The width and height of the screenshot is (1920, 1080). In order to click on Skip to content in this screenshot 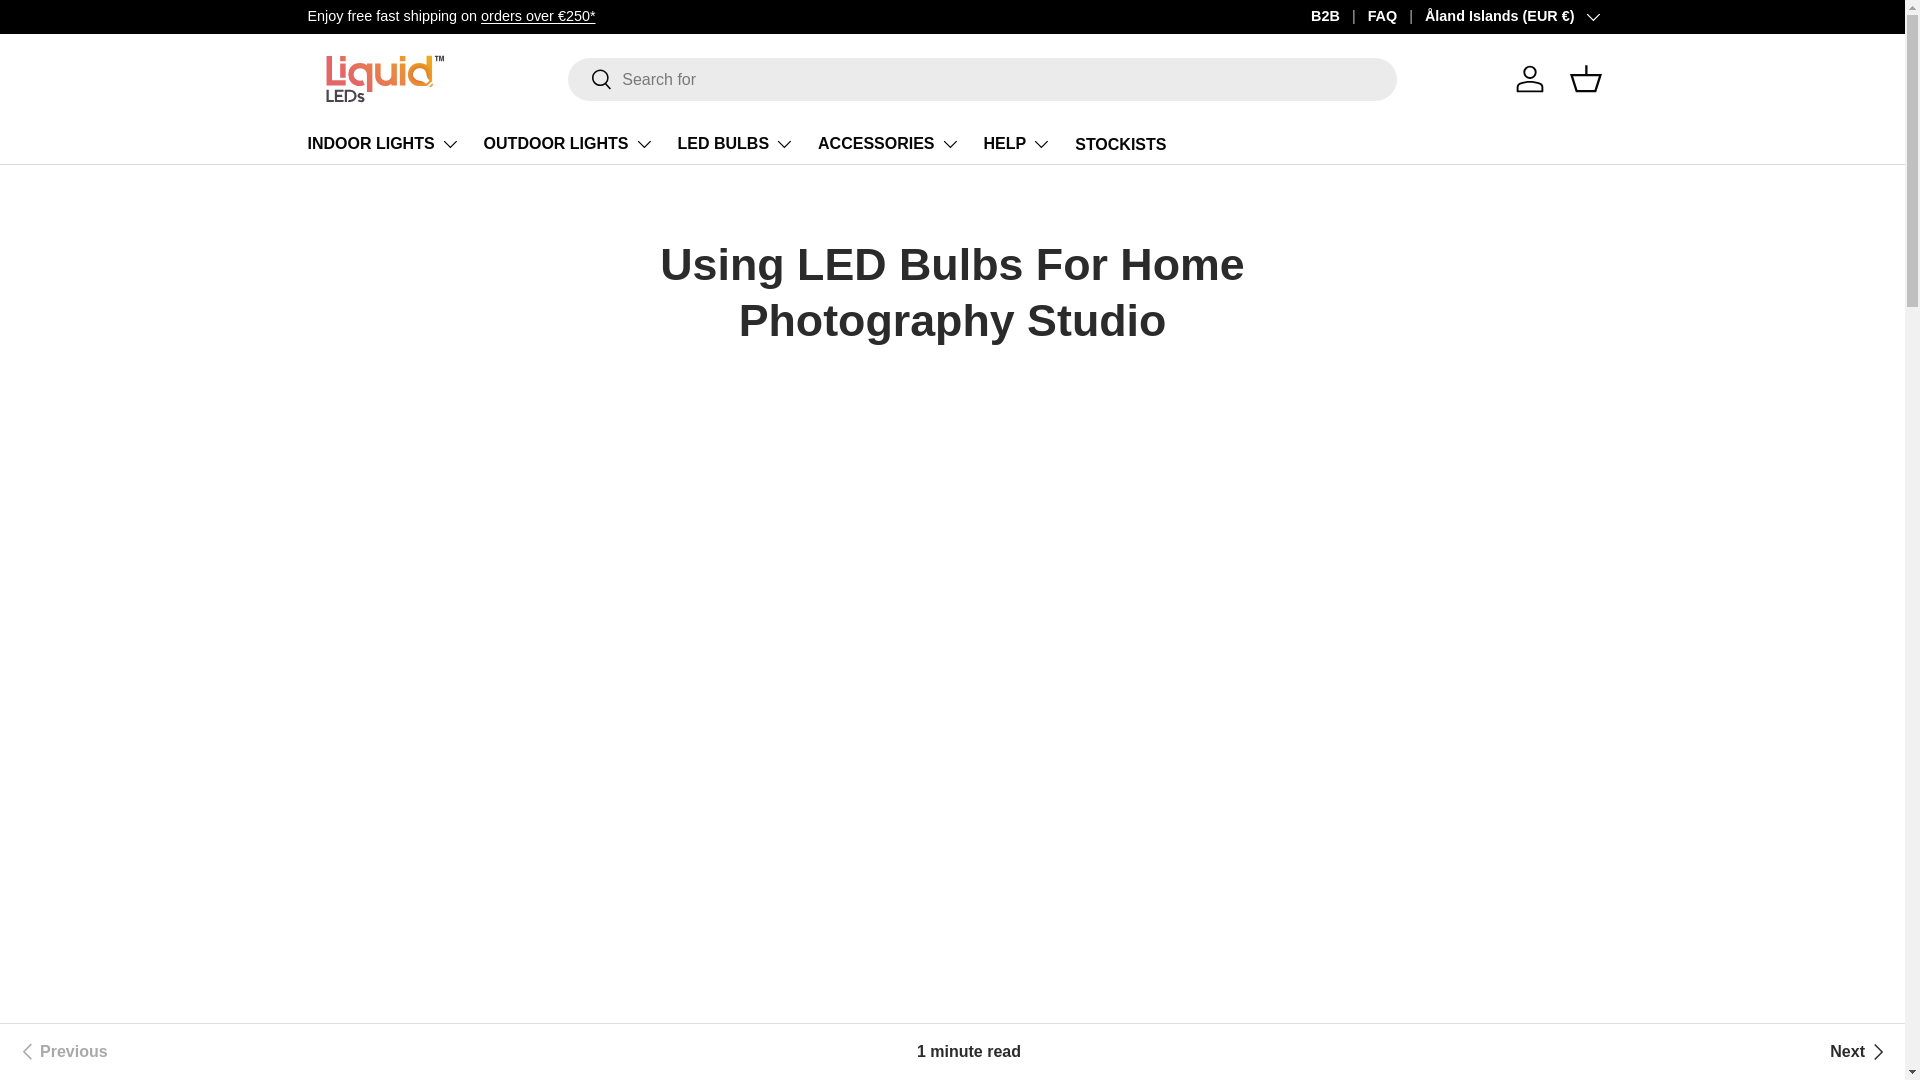, I will do `click(91, 29)`.